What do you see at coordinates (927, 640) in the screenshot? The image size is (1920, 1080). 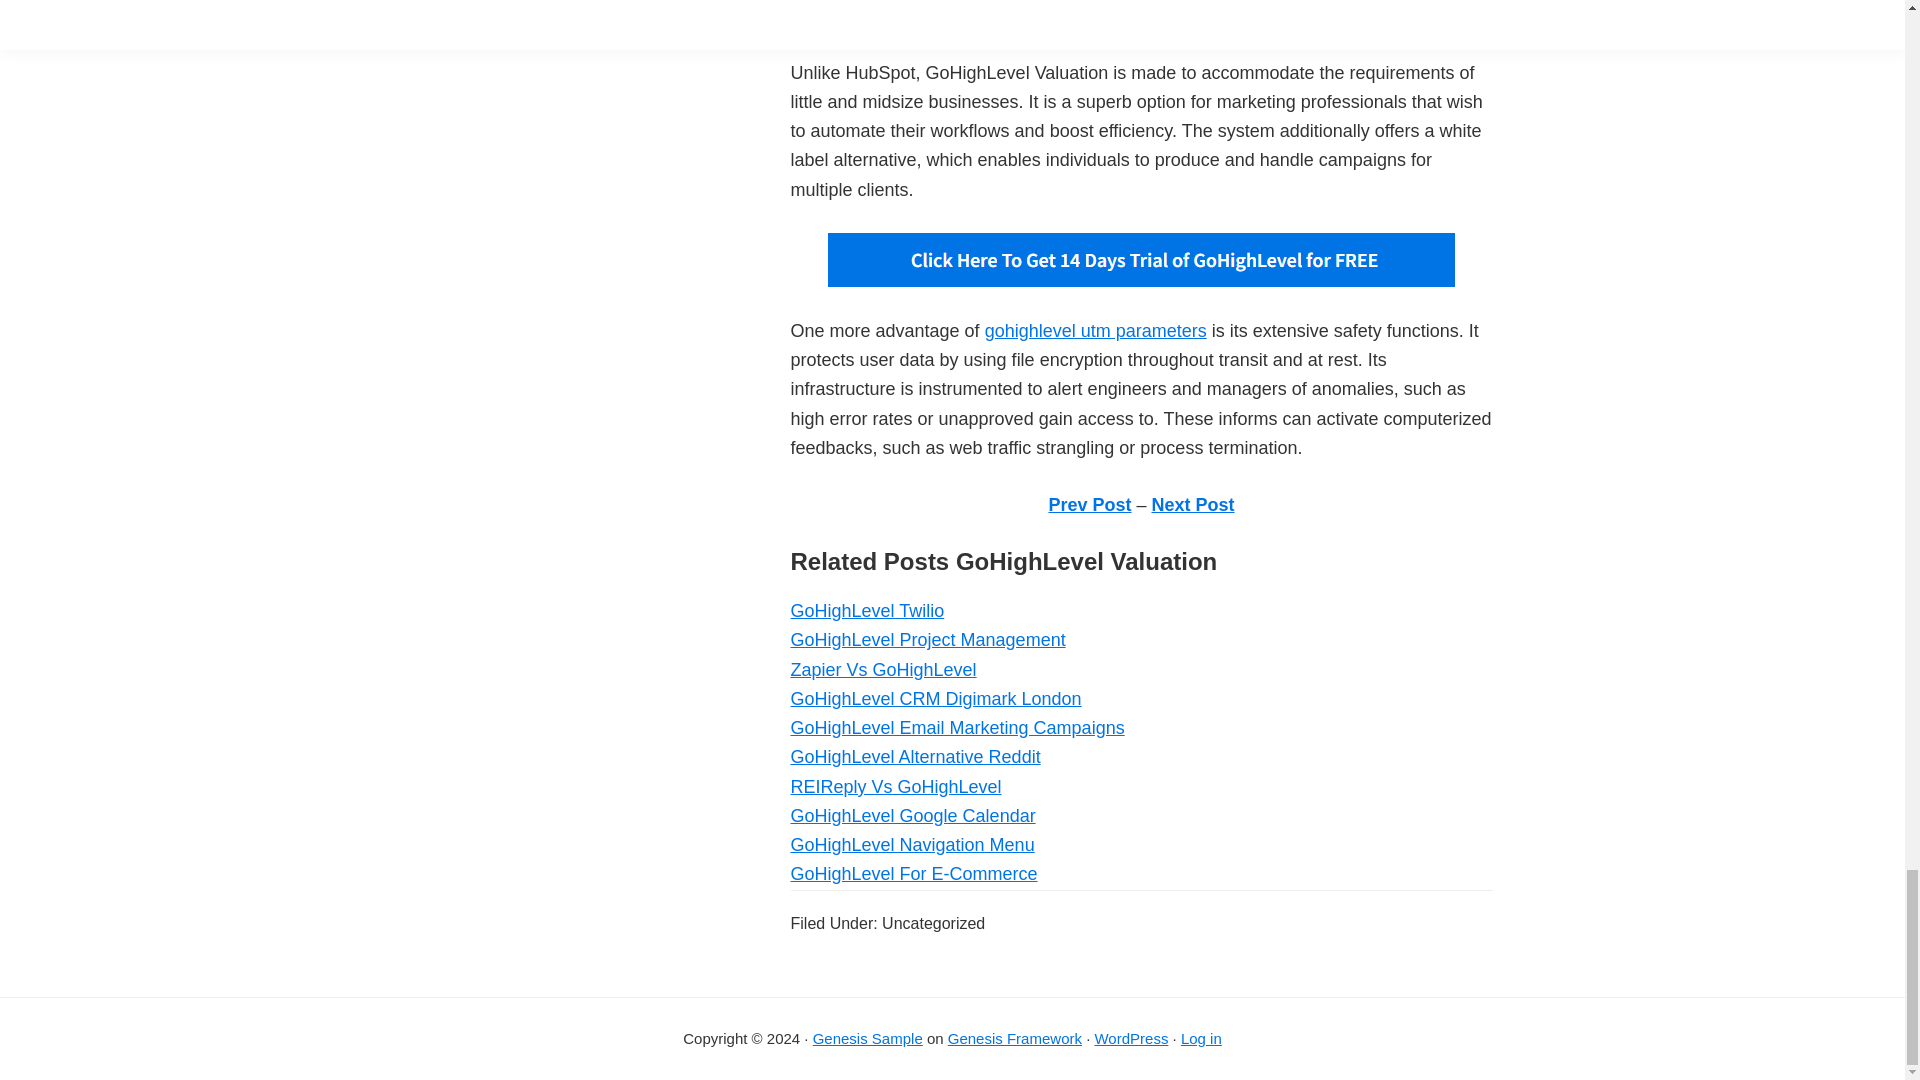 I see `GoHighLevel Project Management` at bounding box center [927, 640].